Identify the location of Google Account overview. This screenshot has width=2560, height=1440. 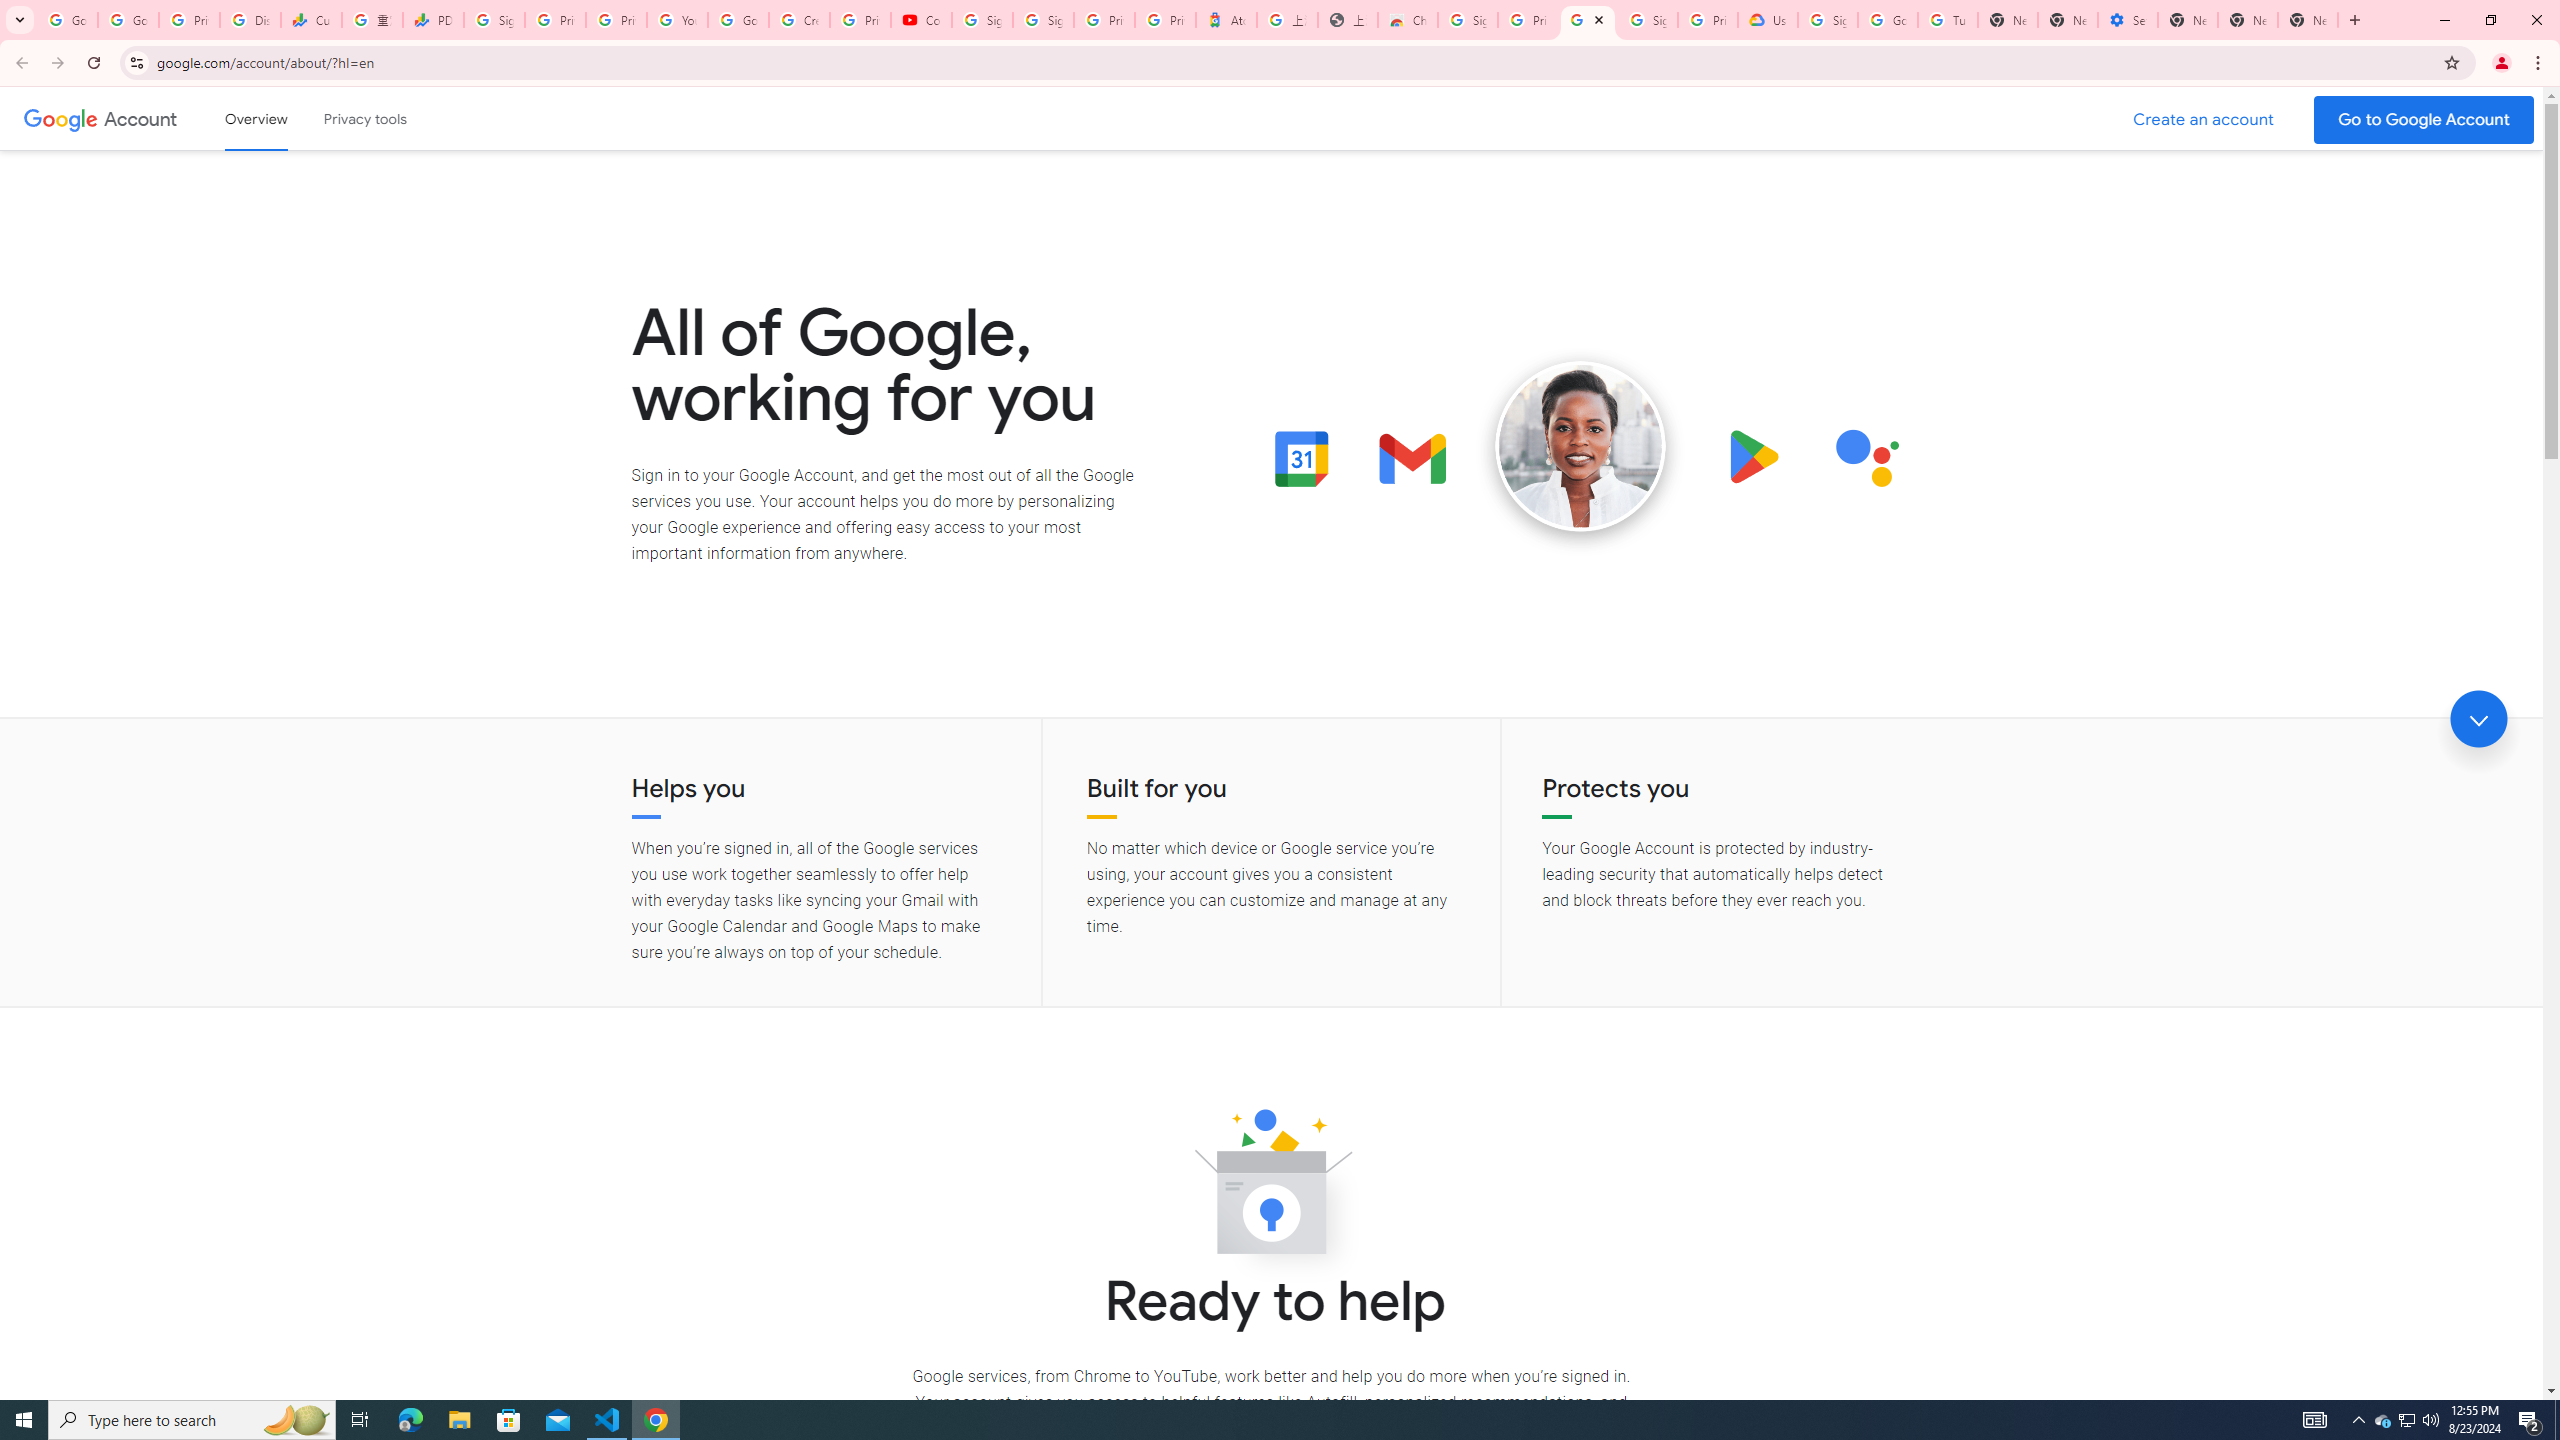
(256, 118).